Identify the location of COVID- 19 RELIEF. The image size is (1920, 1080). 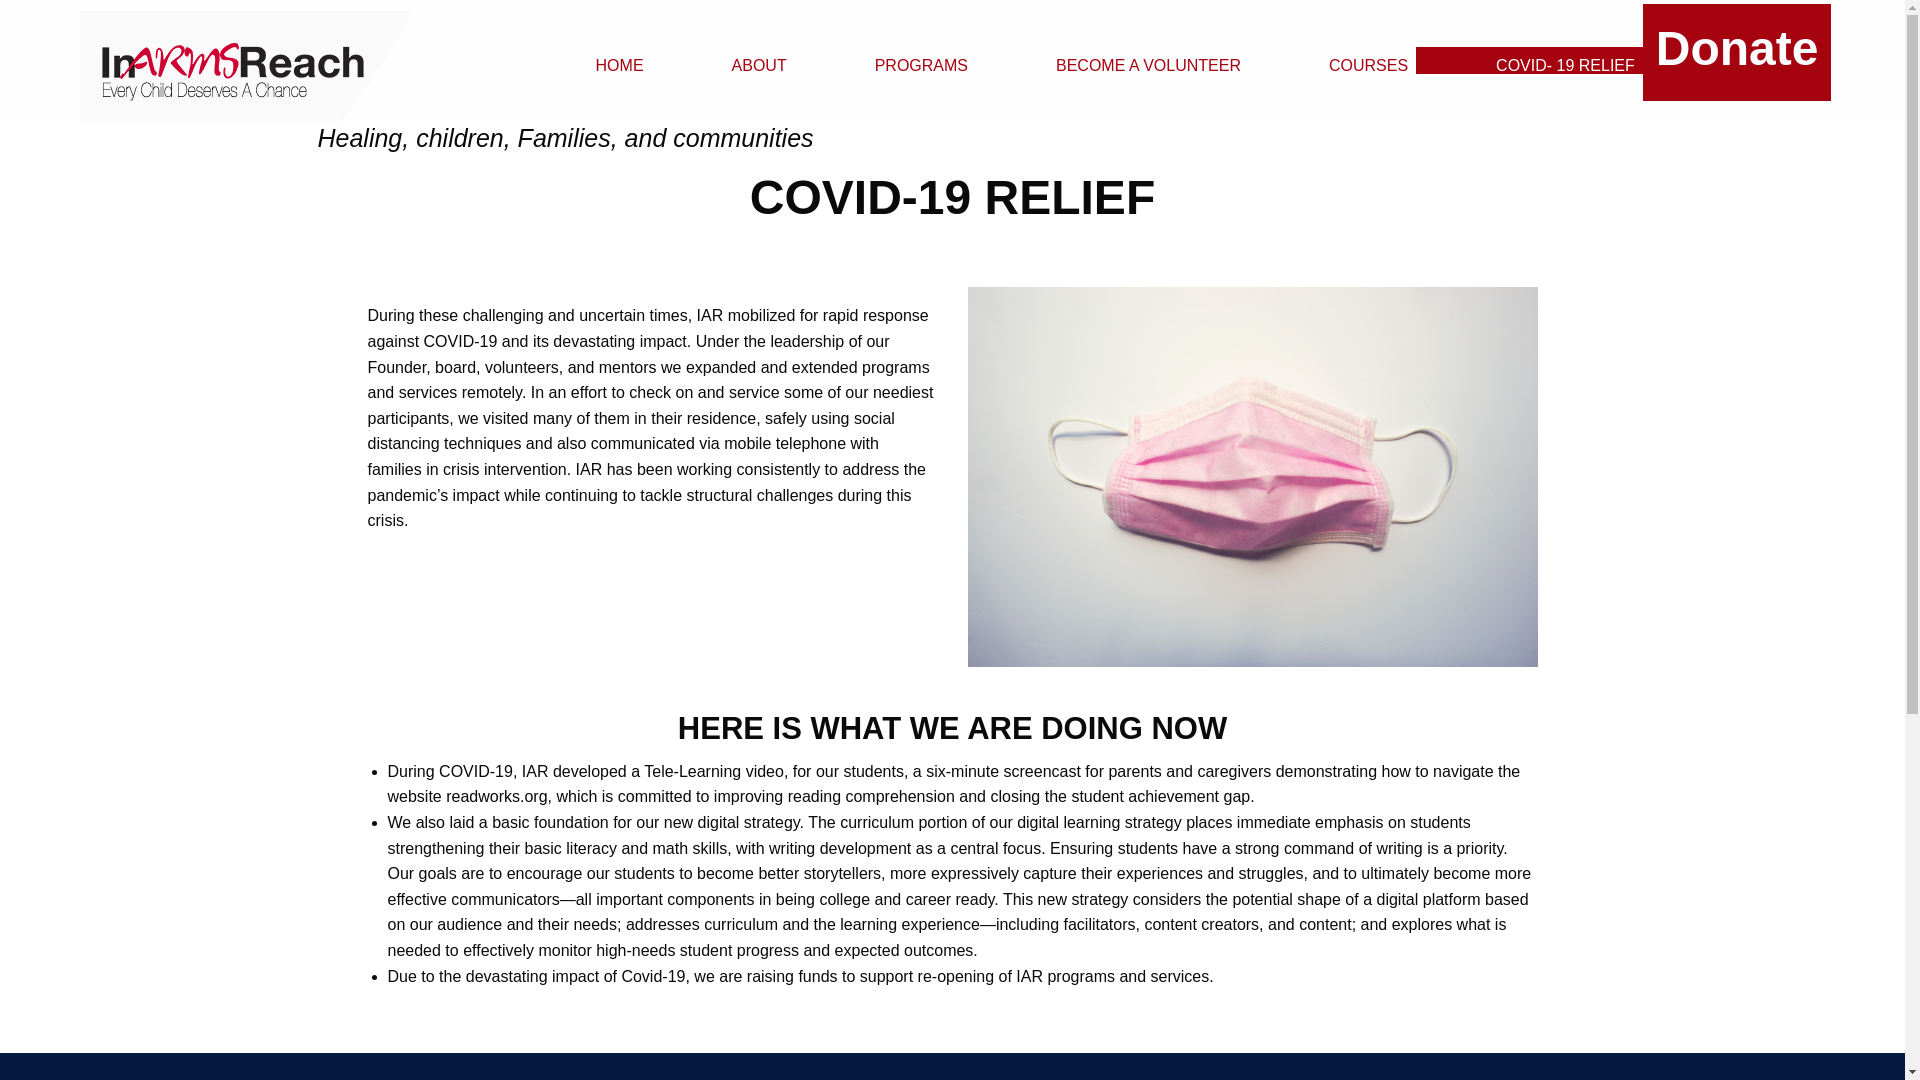
(1530, 60).